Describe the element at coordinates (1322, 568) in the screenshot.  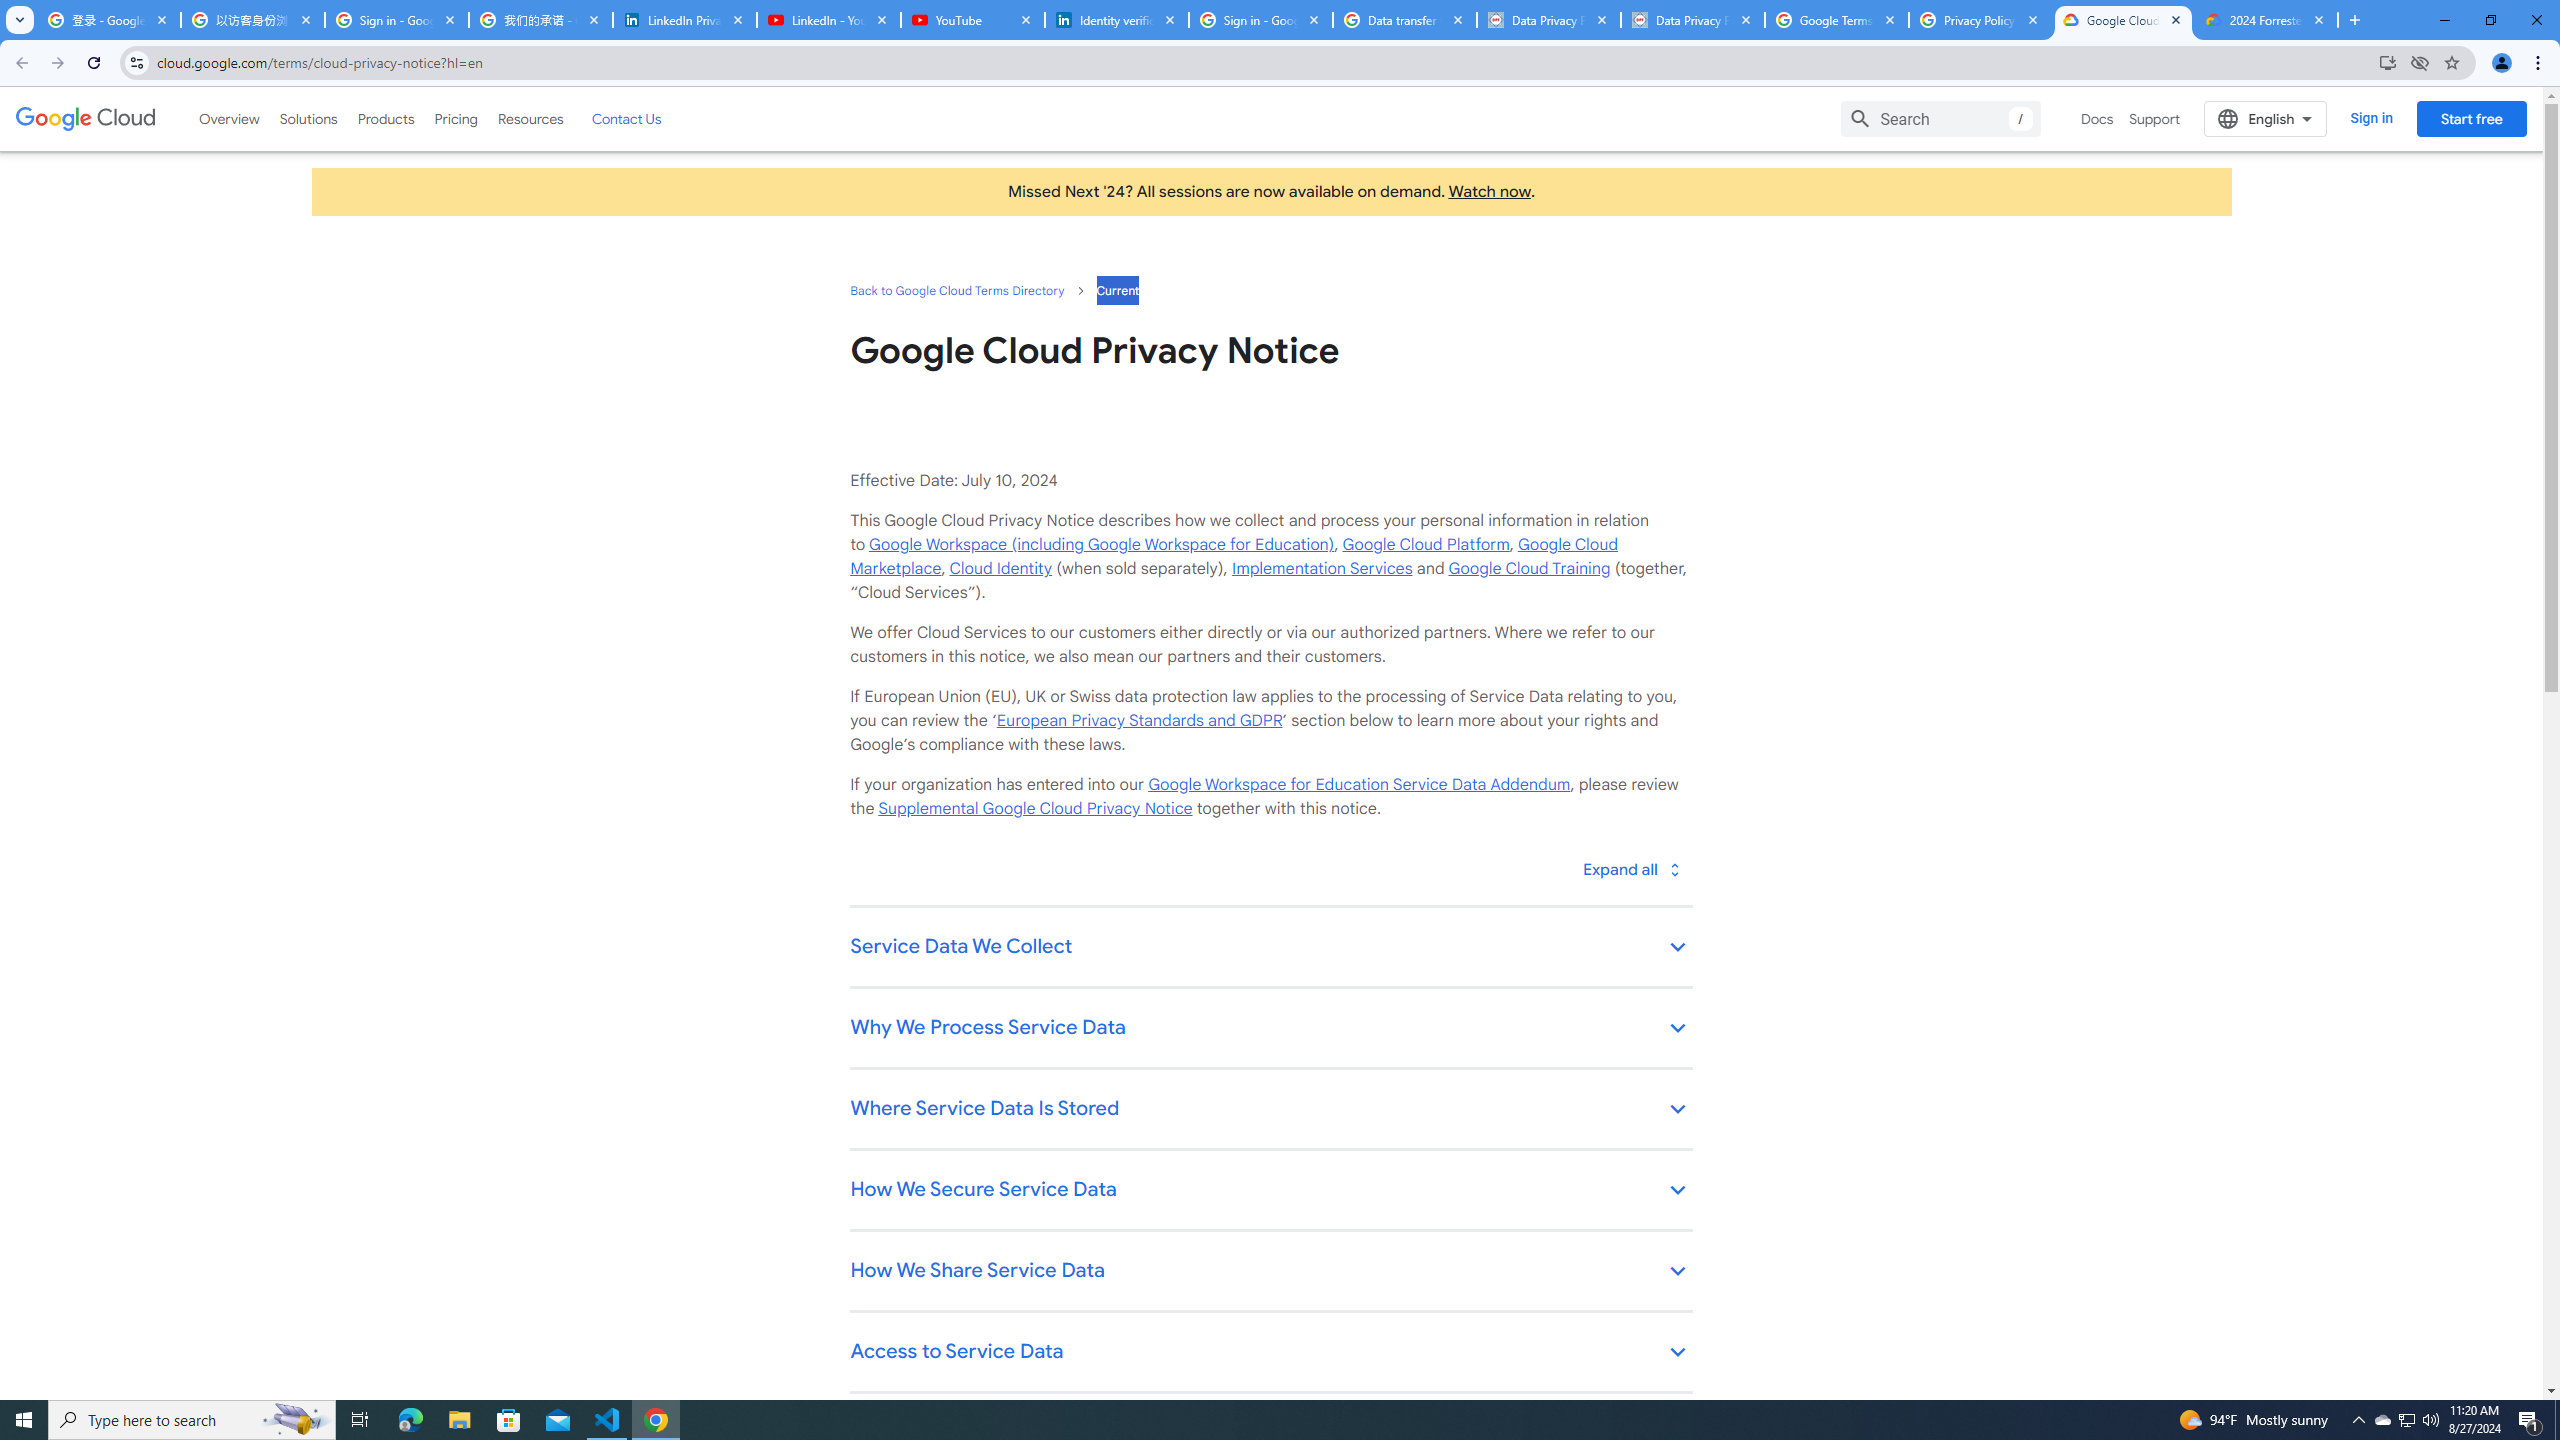
I see `Implementation Services` at that location.